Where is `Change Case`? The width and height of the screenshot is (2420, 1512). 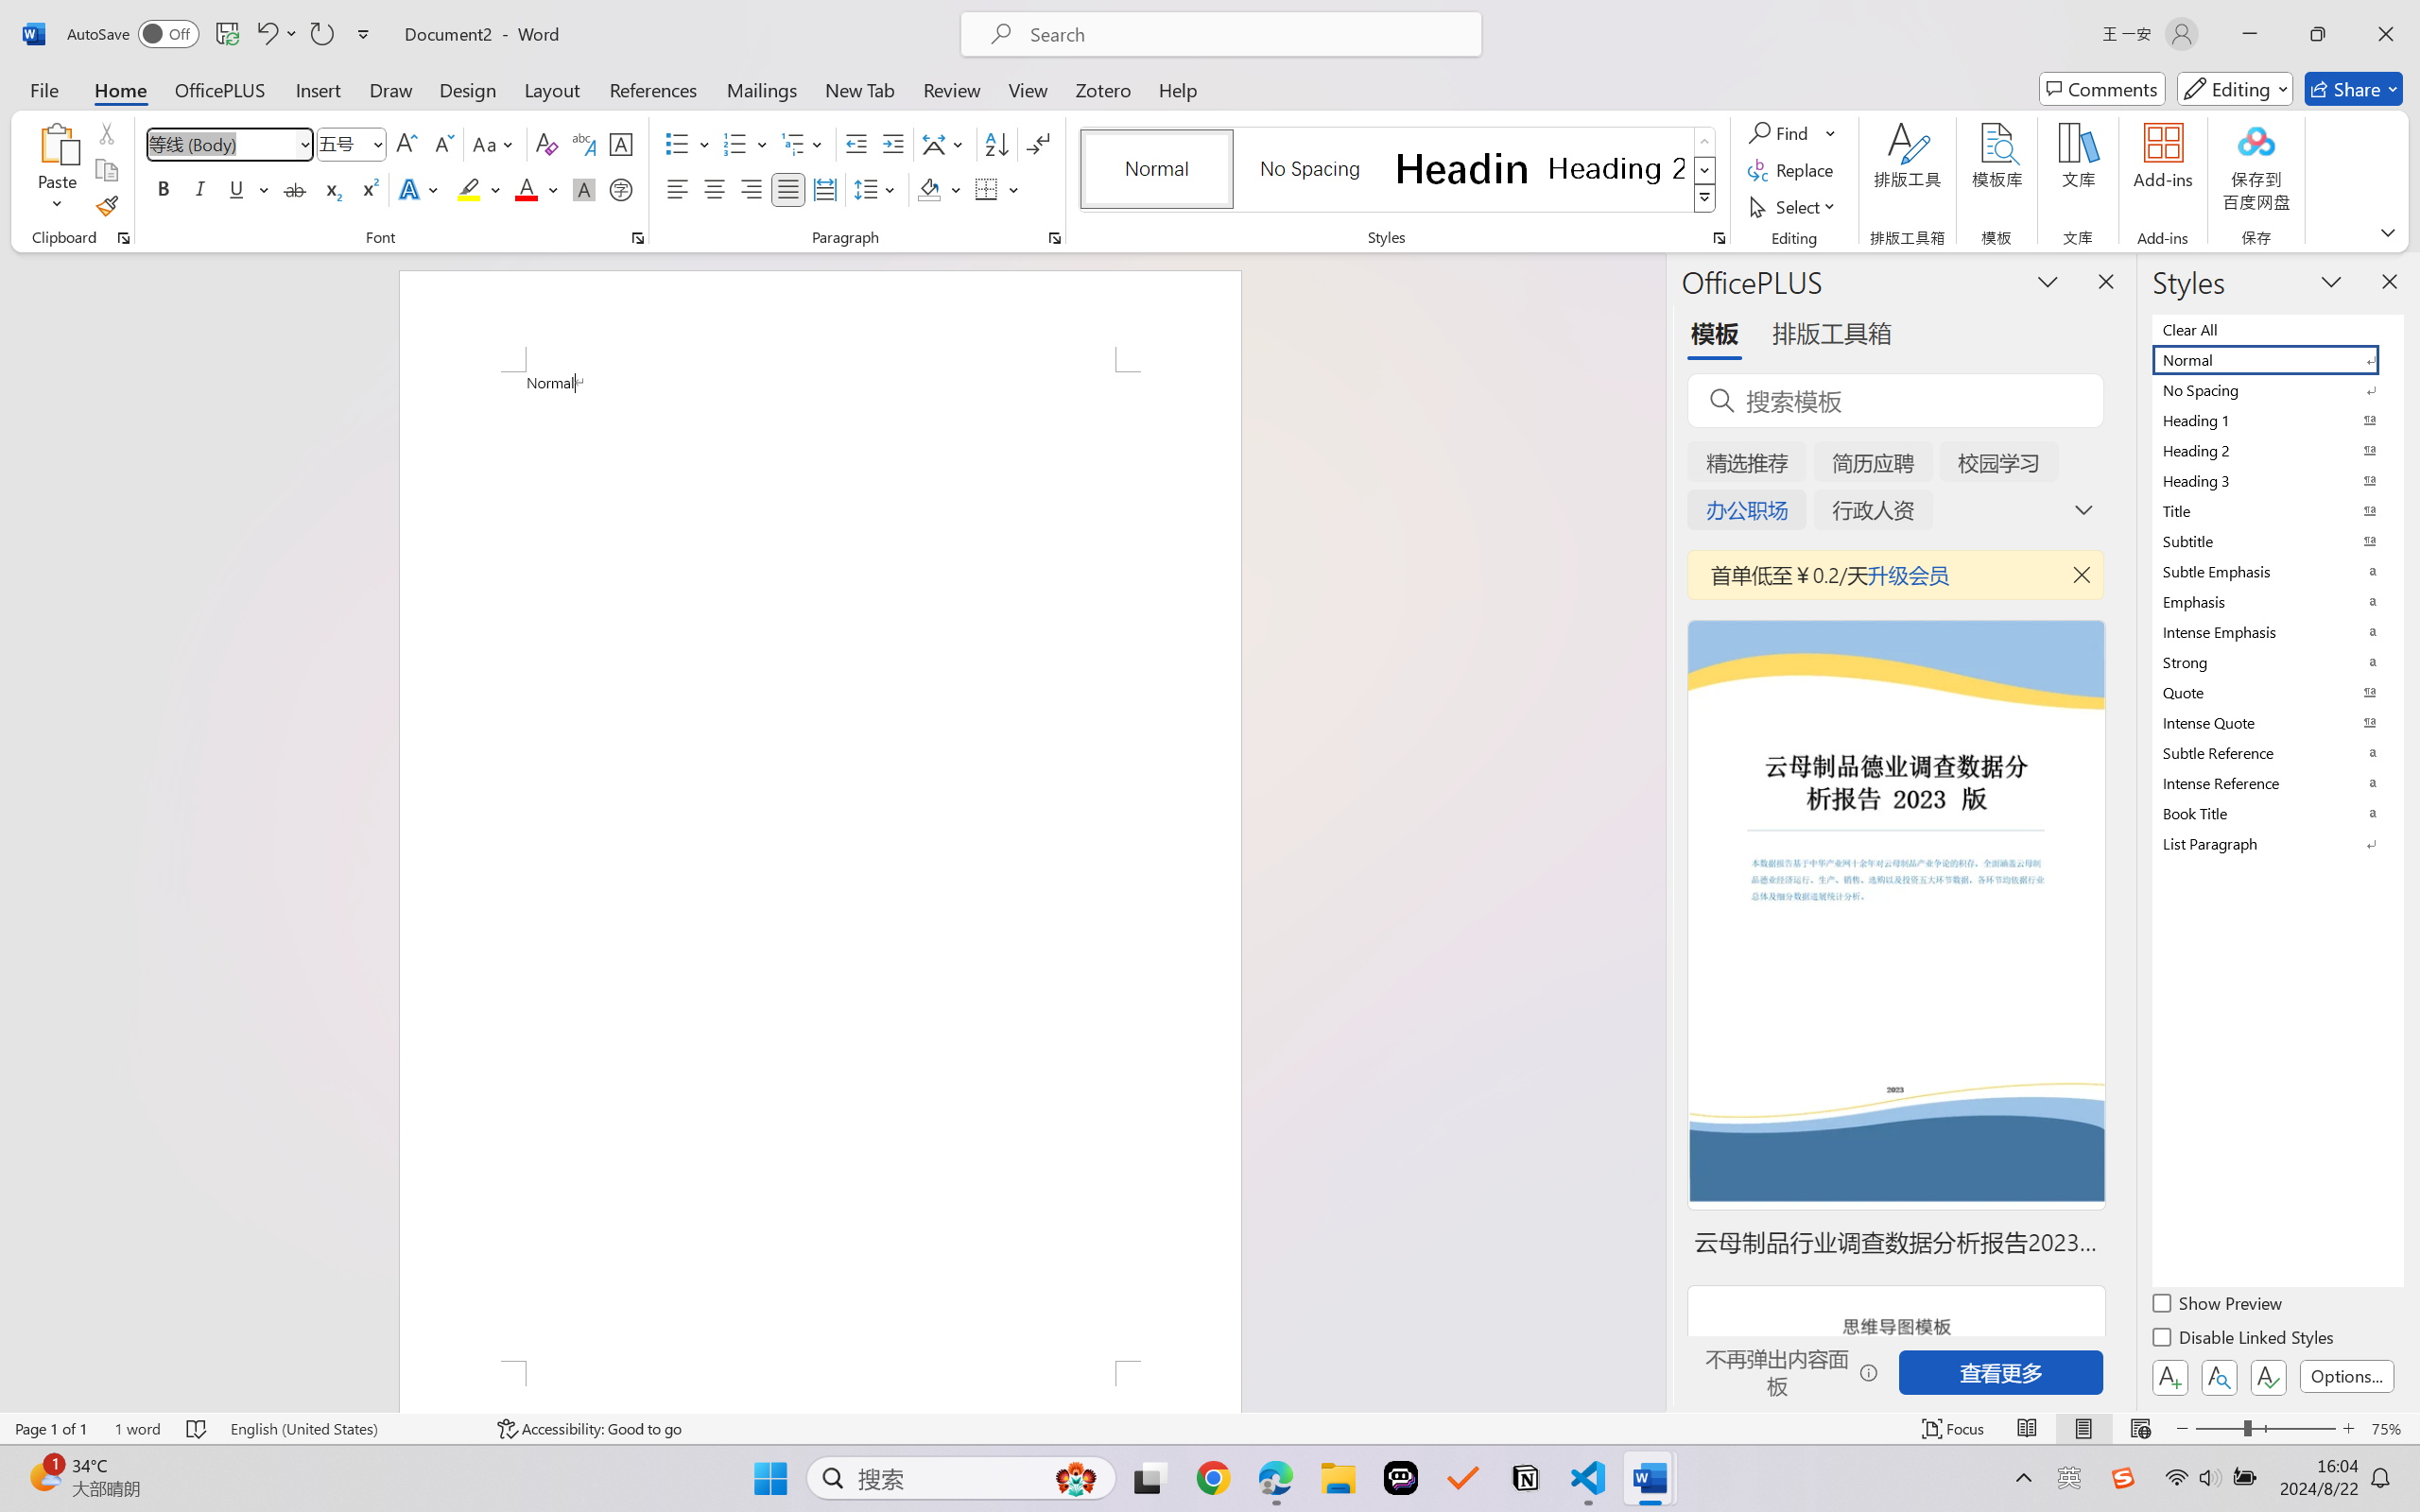
Change Case is located at coordinates (494, 144).